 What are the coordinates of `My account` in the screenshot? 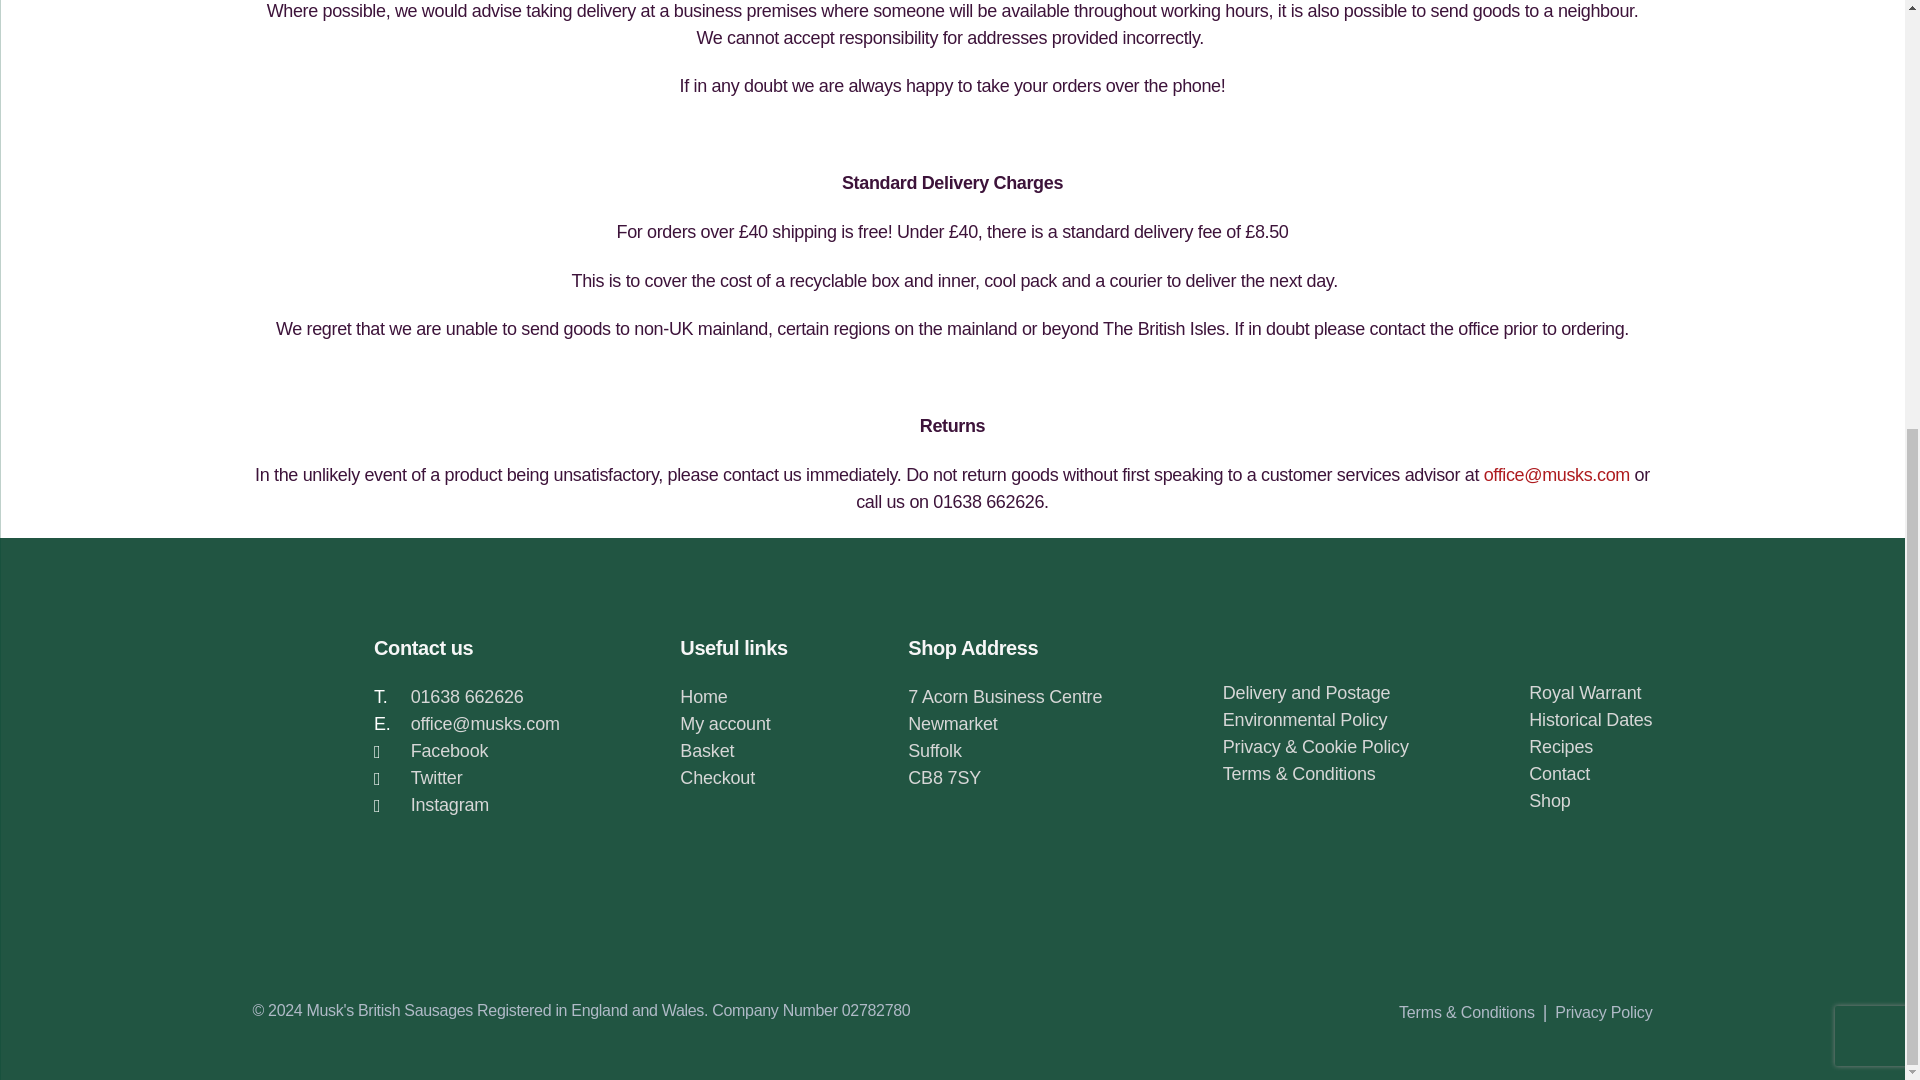 It's located at (724, 724).